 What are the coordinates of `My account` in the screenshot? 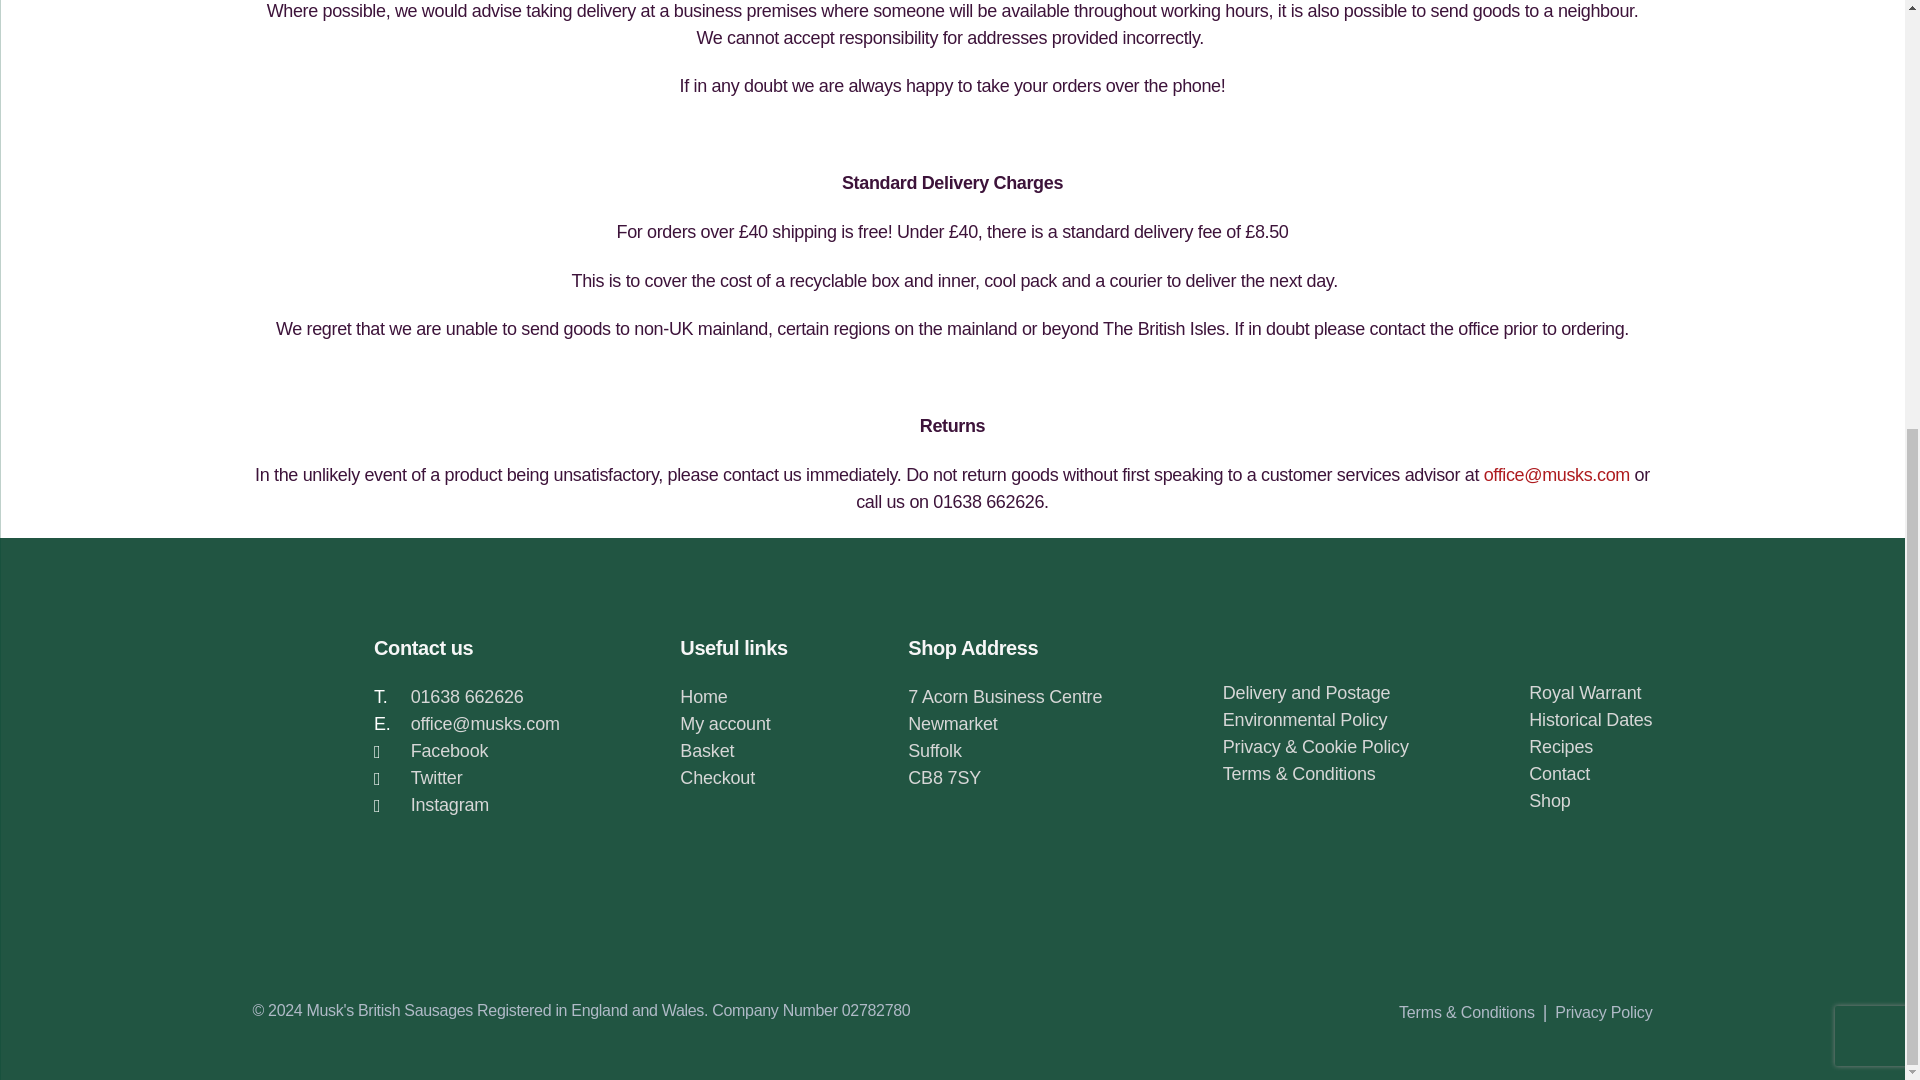 It's located at (724, 724).